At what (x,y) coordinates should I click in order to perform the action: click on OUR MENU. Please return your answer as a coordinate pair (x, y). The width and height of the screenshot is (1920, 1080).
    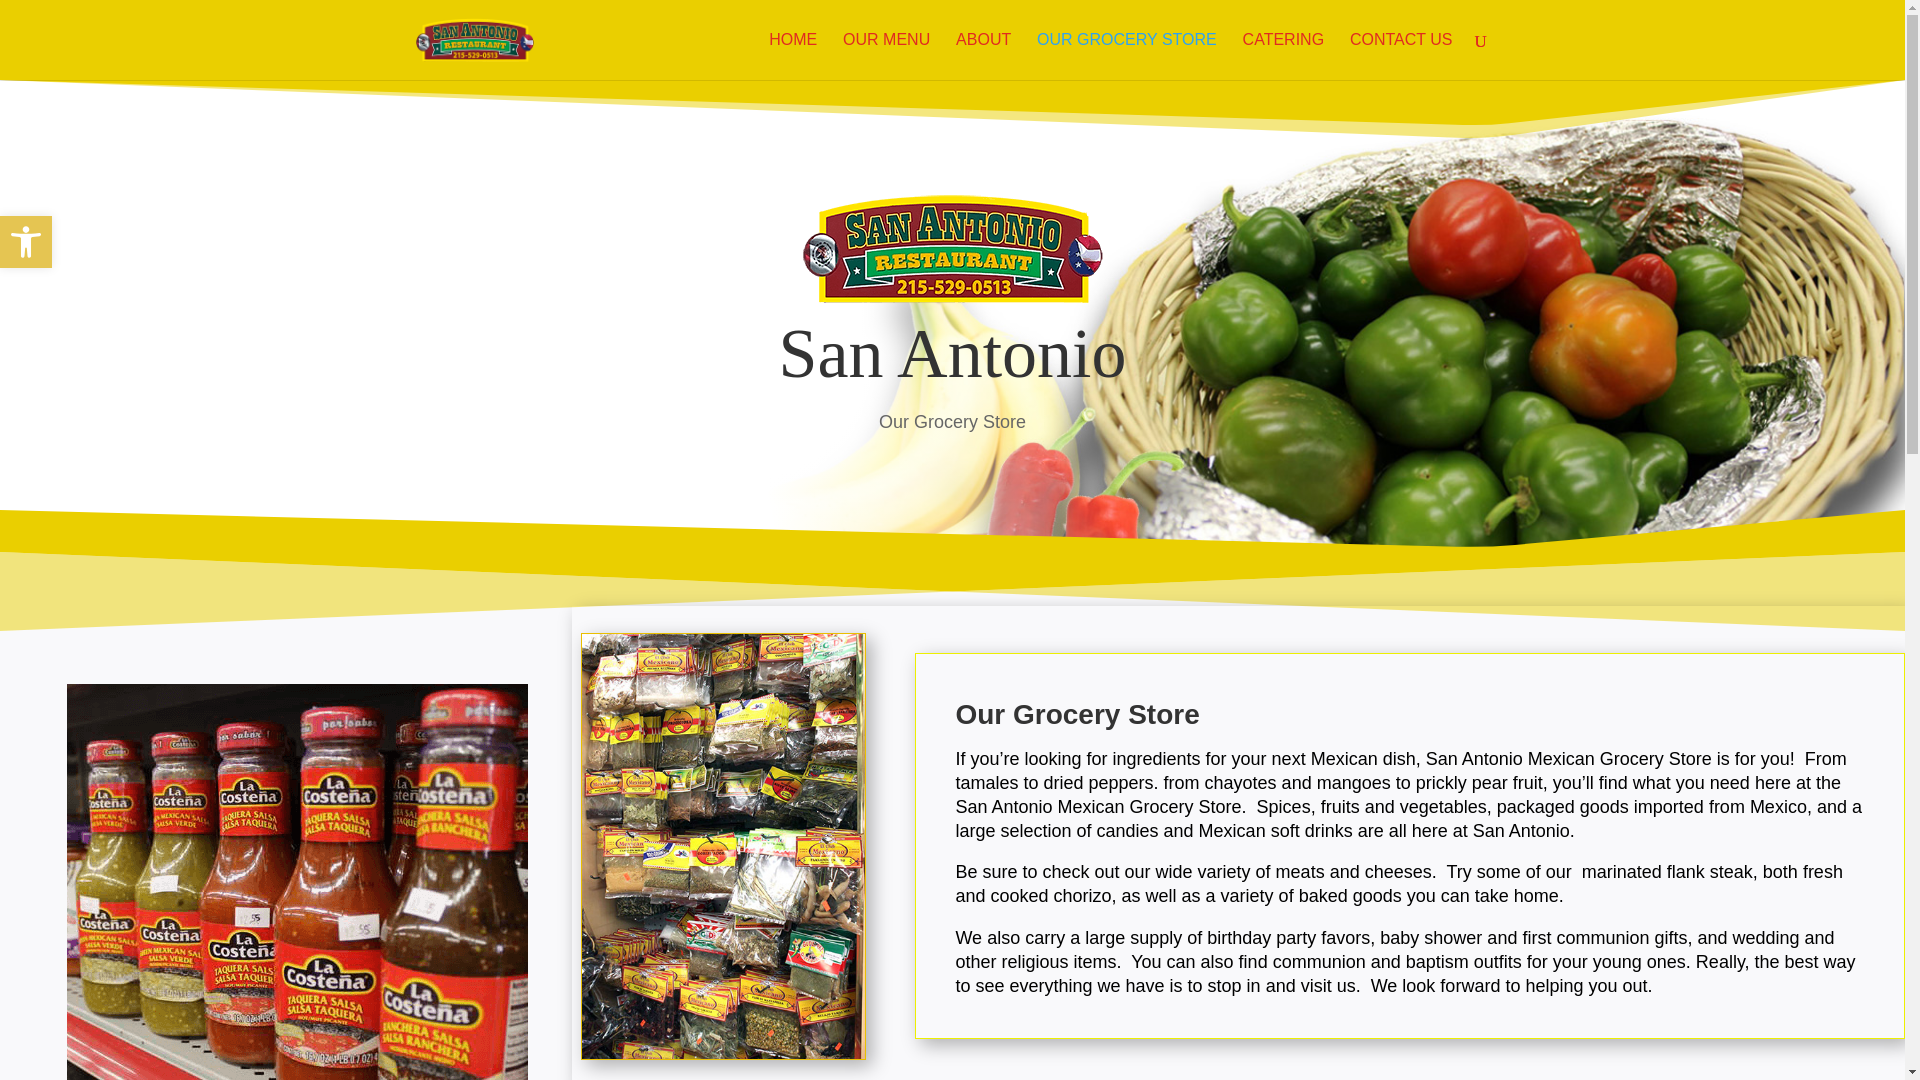
    Looking at the image, I should click on (886, 56).